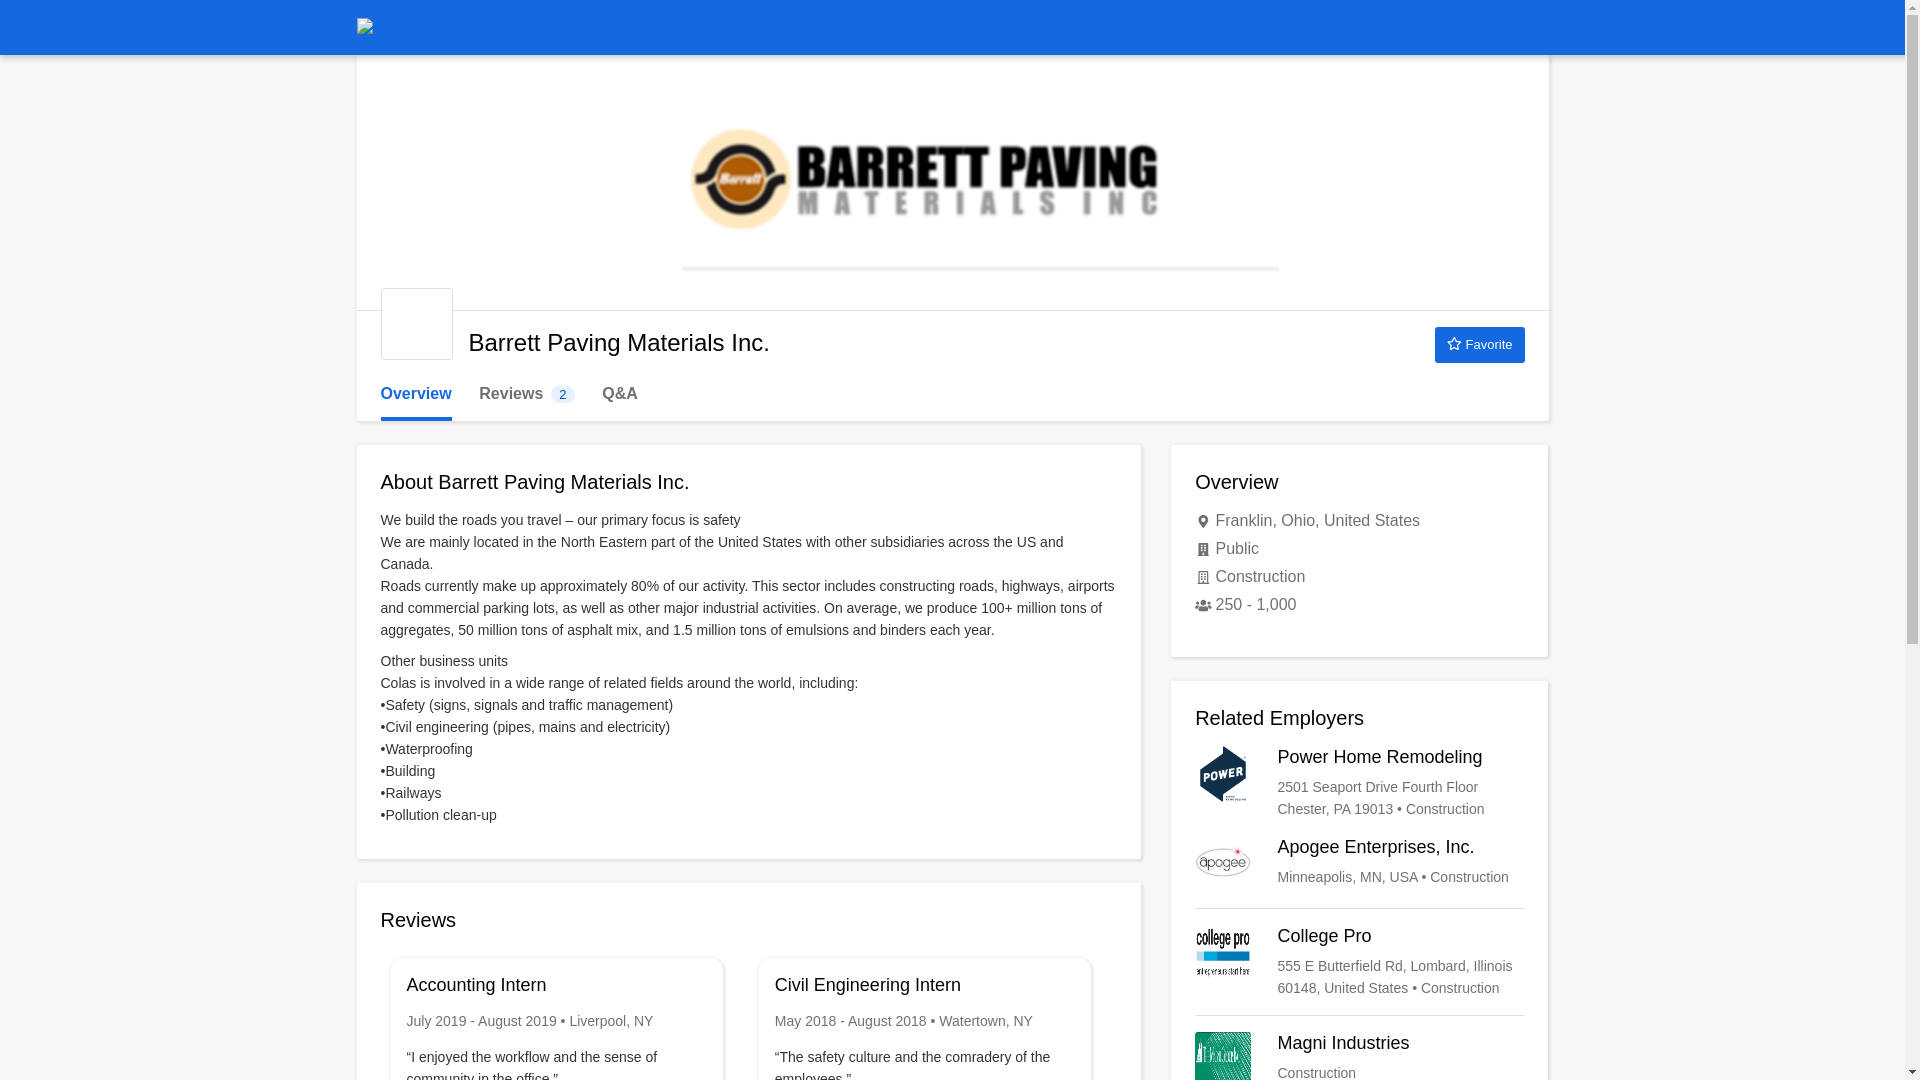 This screenshot has height=1080, width=1920. What do you see at coordinates (416, 324) in the screenshot?
I see `Magni Industries` at bounding box center [416, 324].